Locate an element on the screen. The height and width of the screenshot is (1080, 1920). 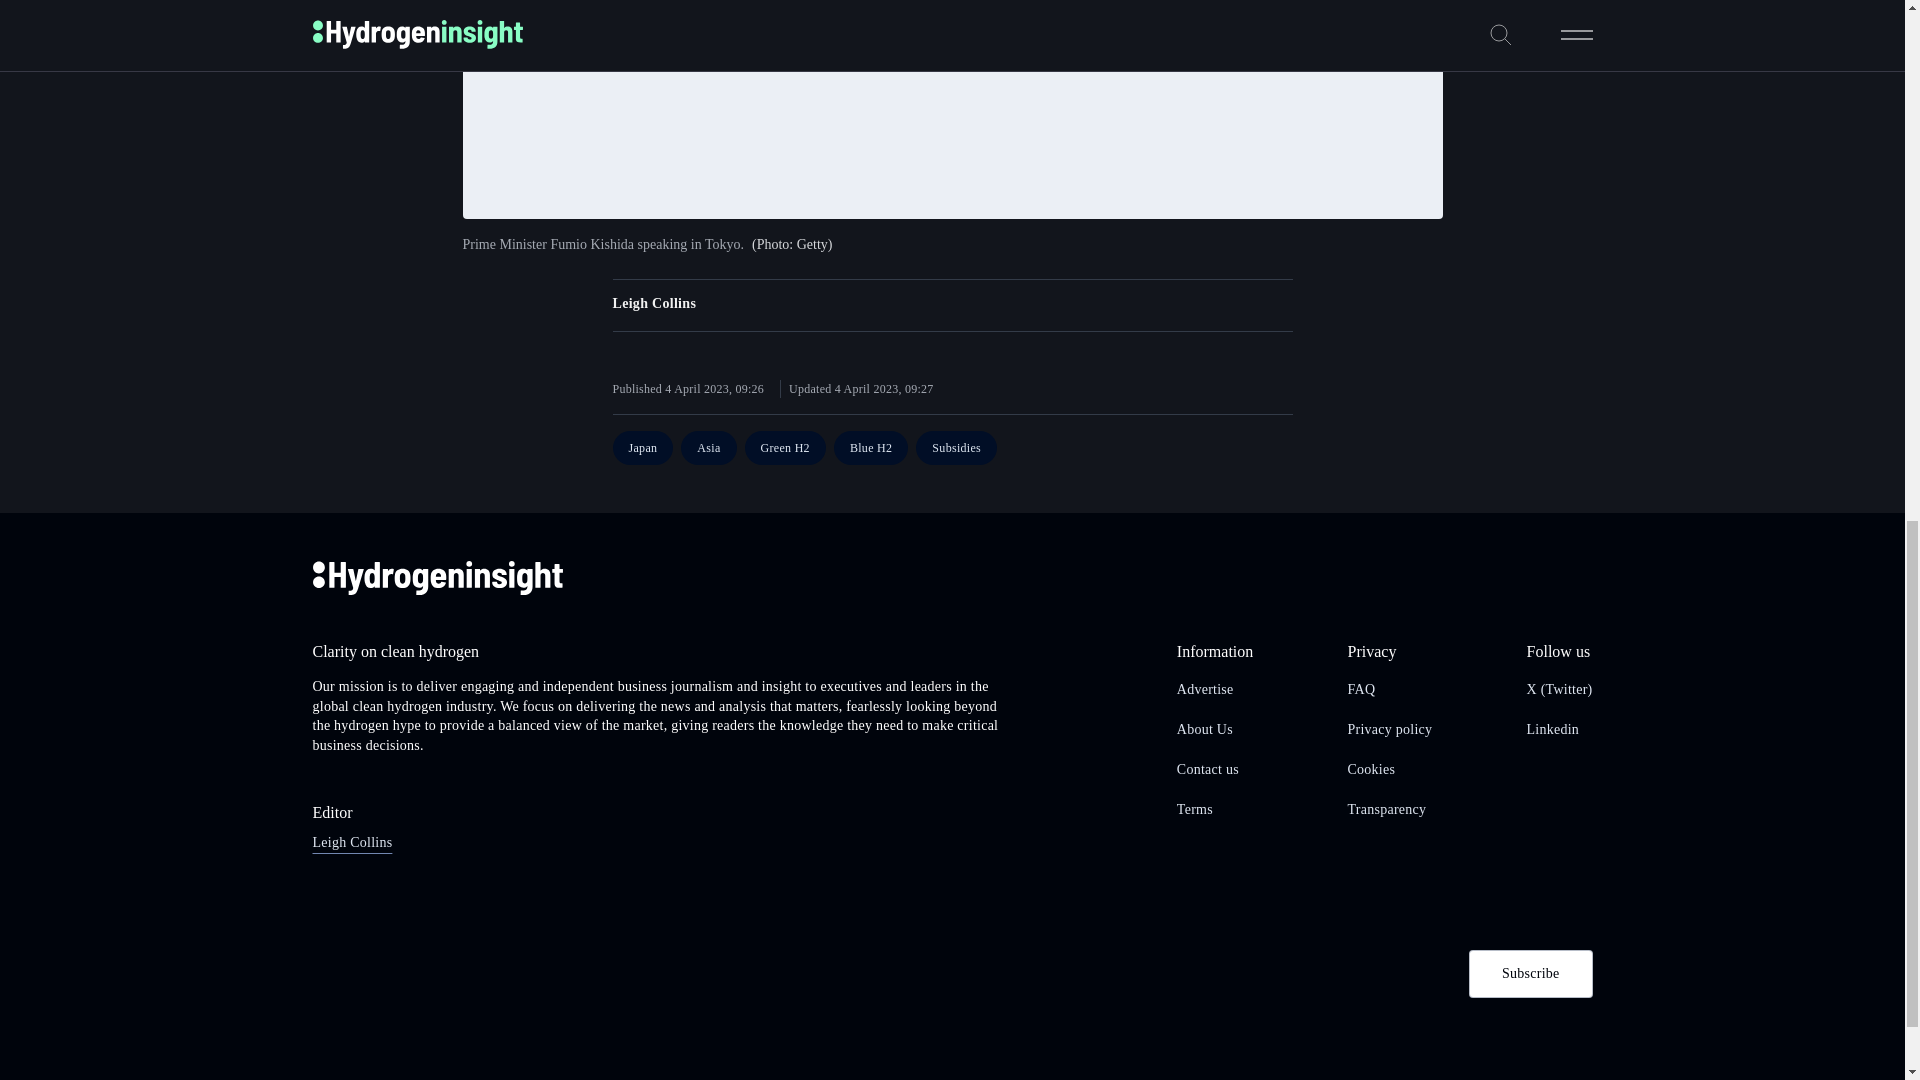
Linkedin is located at coordinates (1553, 729).